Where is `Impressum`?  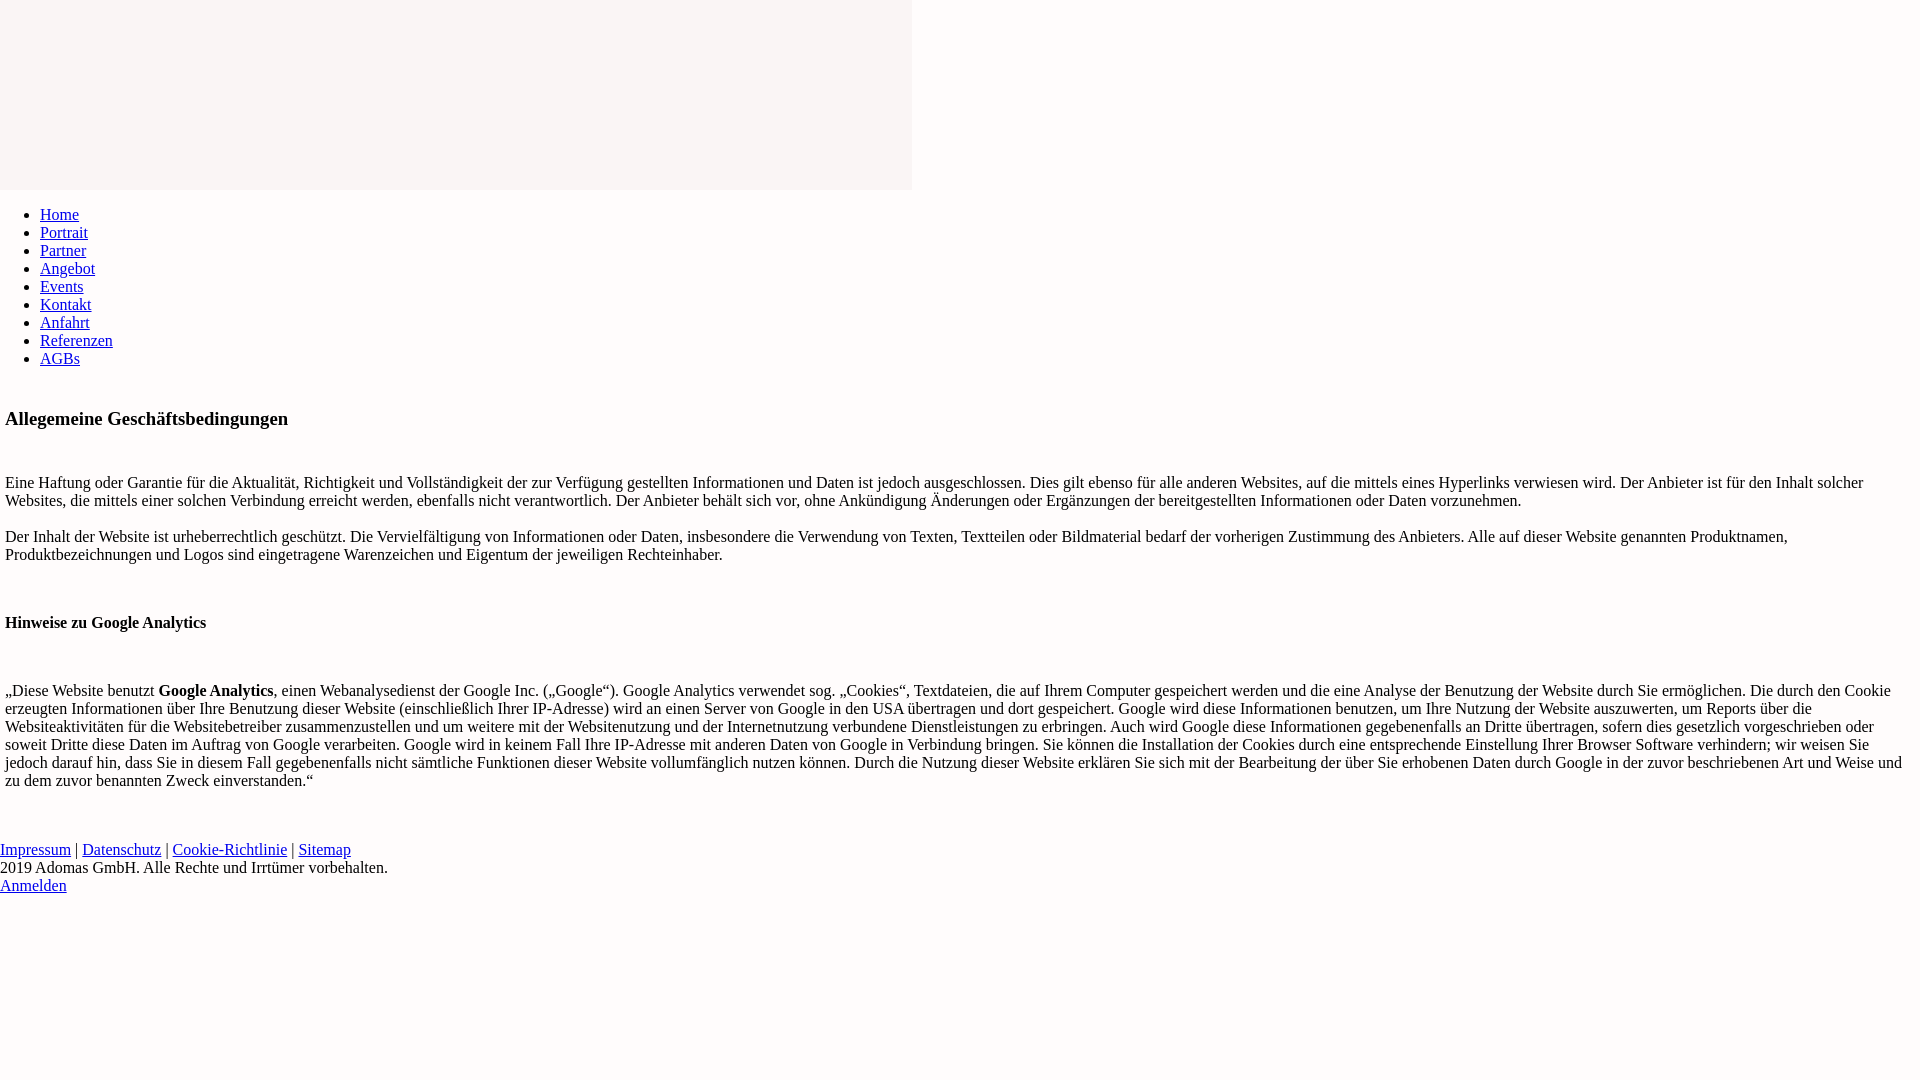 Impressum is located at coordinates (36, 850).